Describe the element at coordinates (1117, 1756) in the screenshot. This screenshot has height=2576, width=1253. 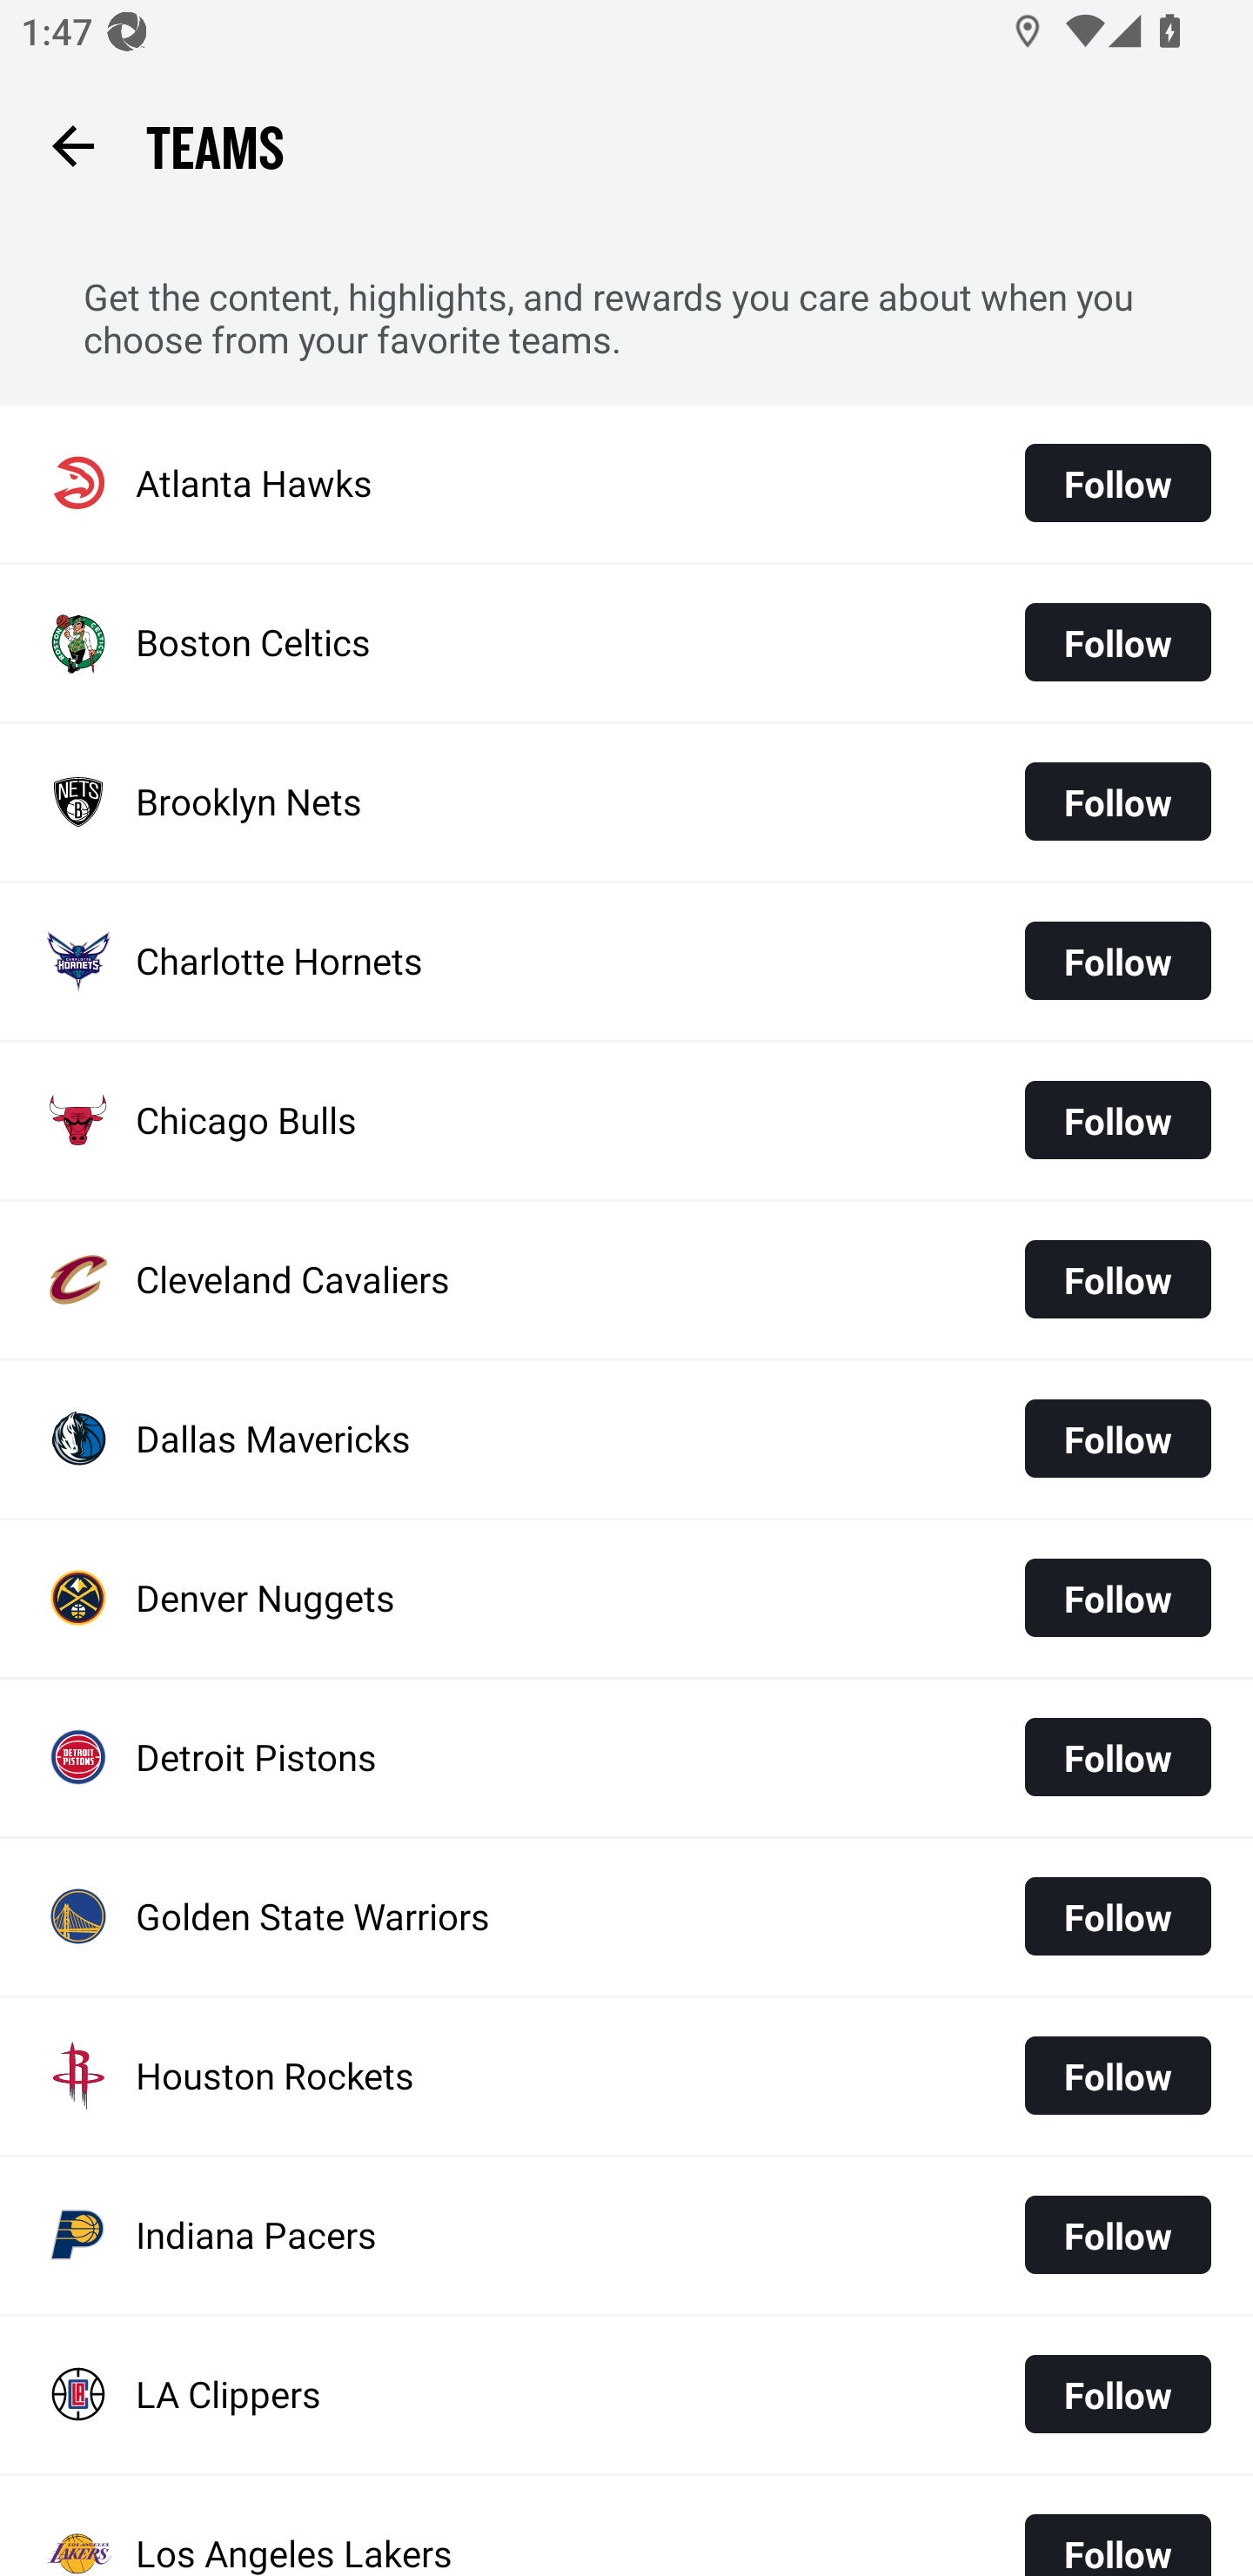
I see `Follow` at that location.